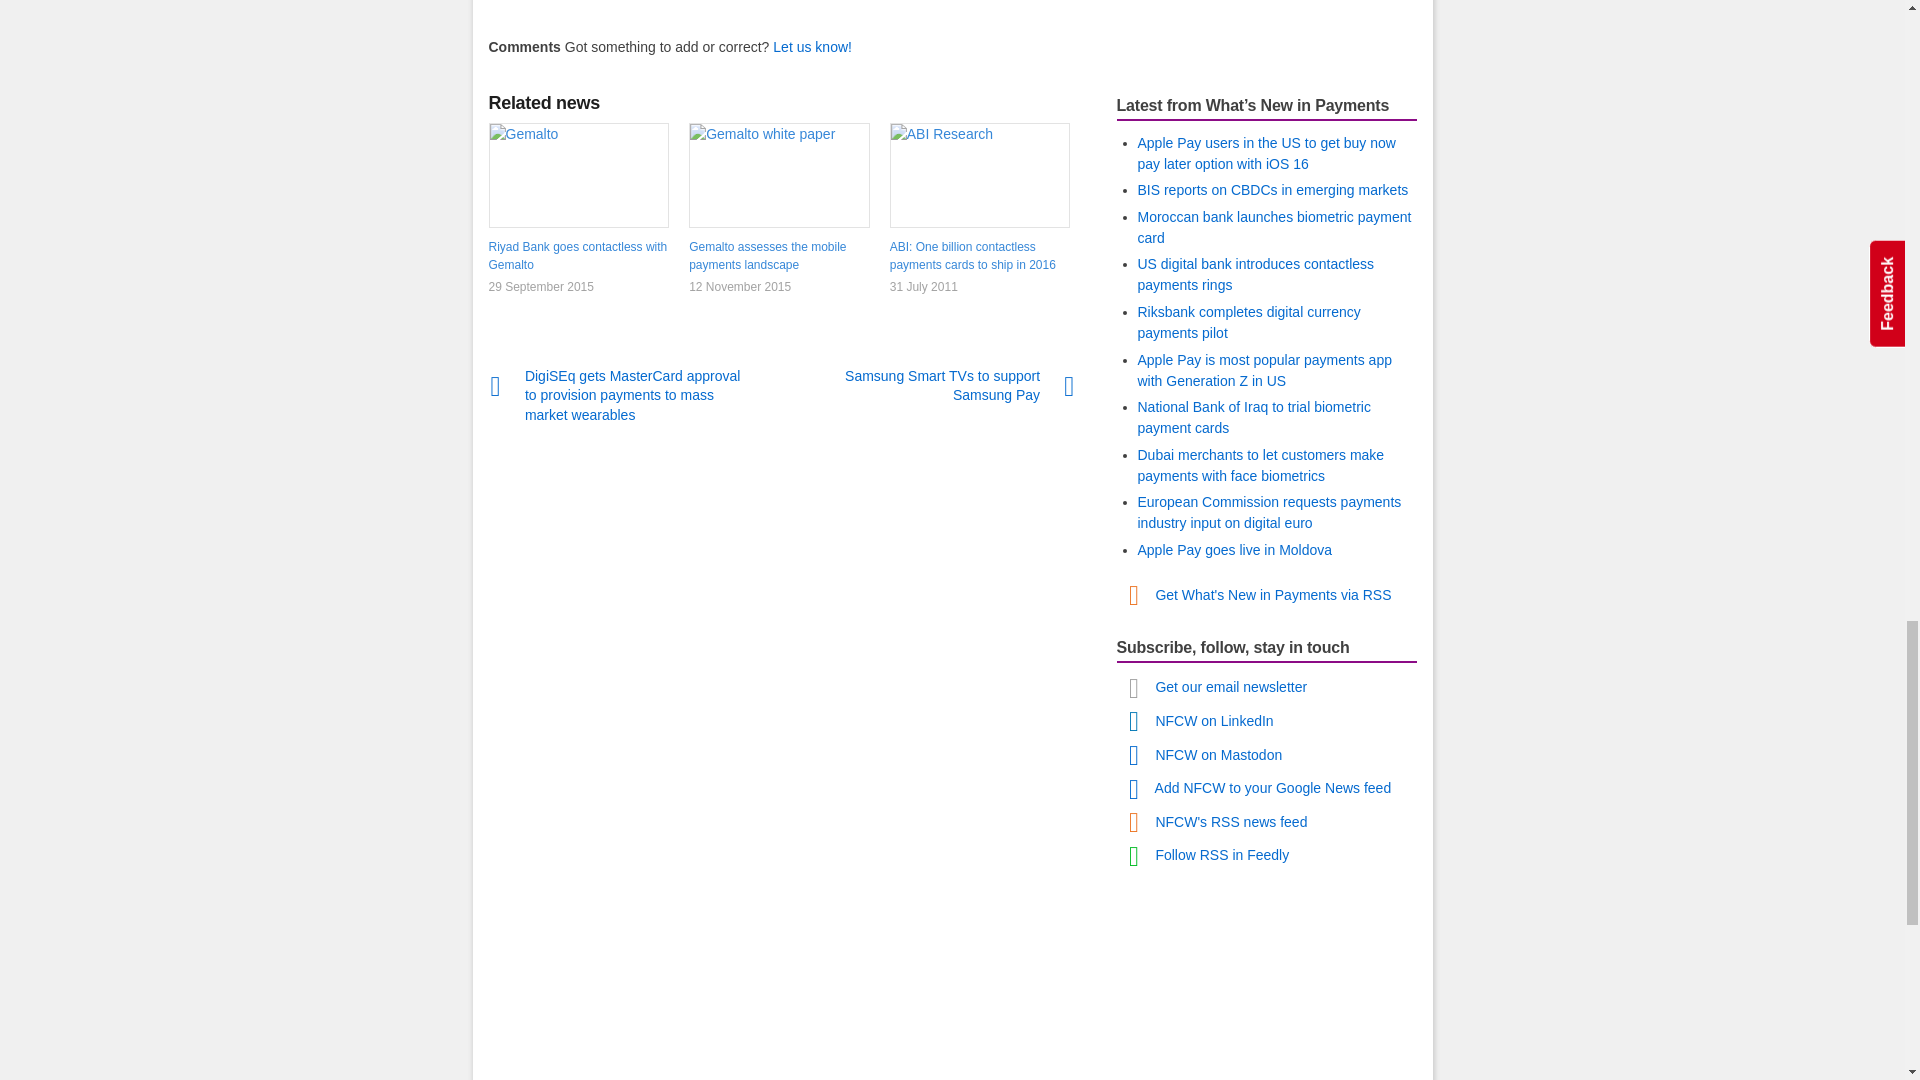  Describe the element at coordinates (779, 256) in the screenshot. I see `Gemalto assesses the mobile payments landscape` at that location.